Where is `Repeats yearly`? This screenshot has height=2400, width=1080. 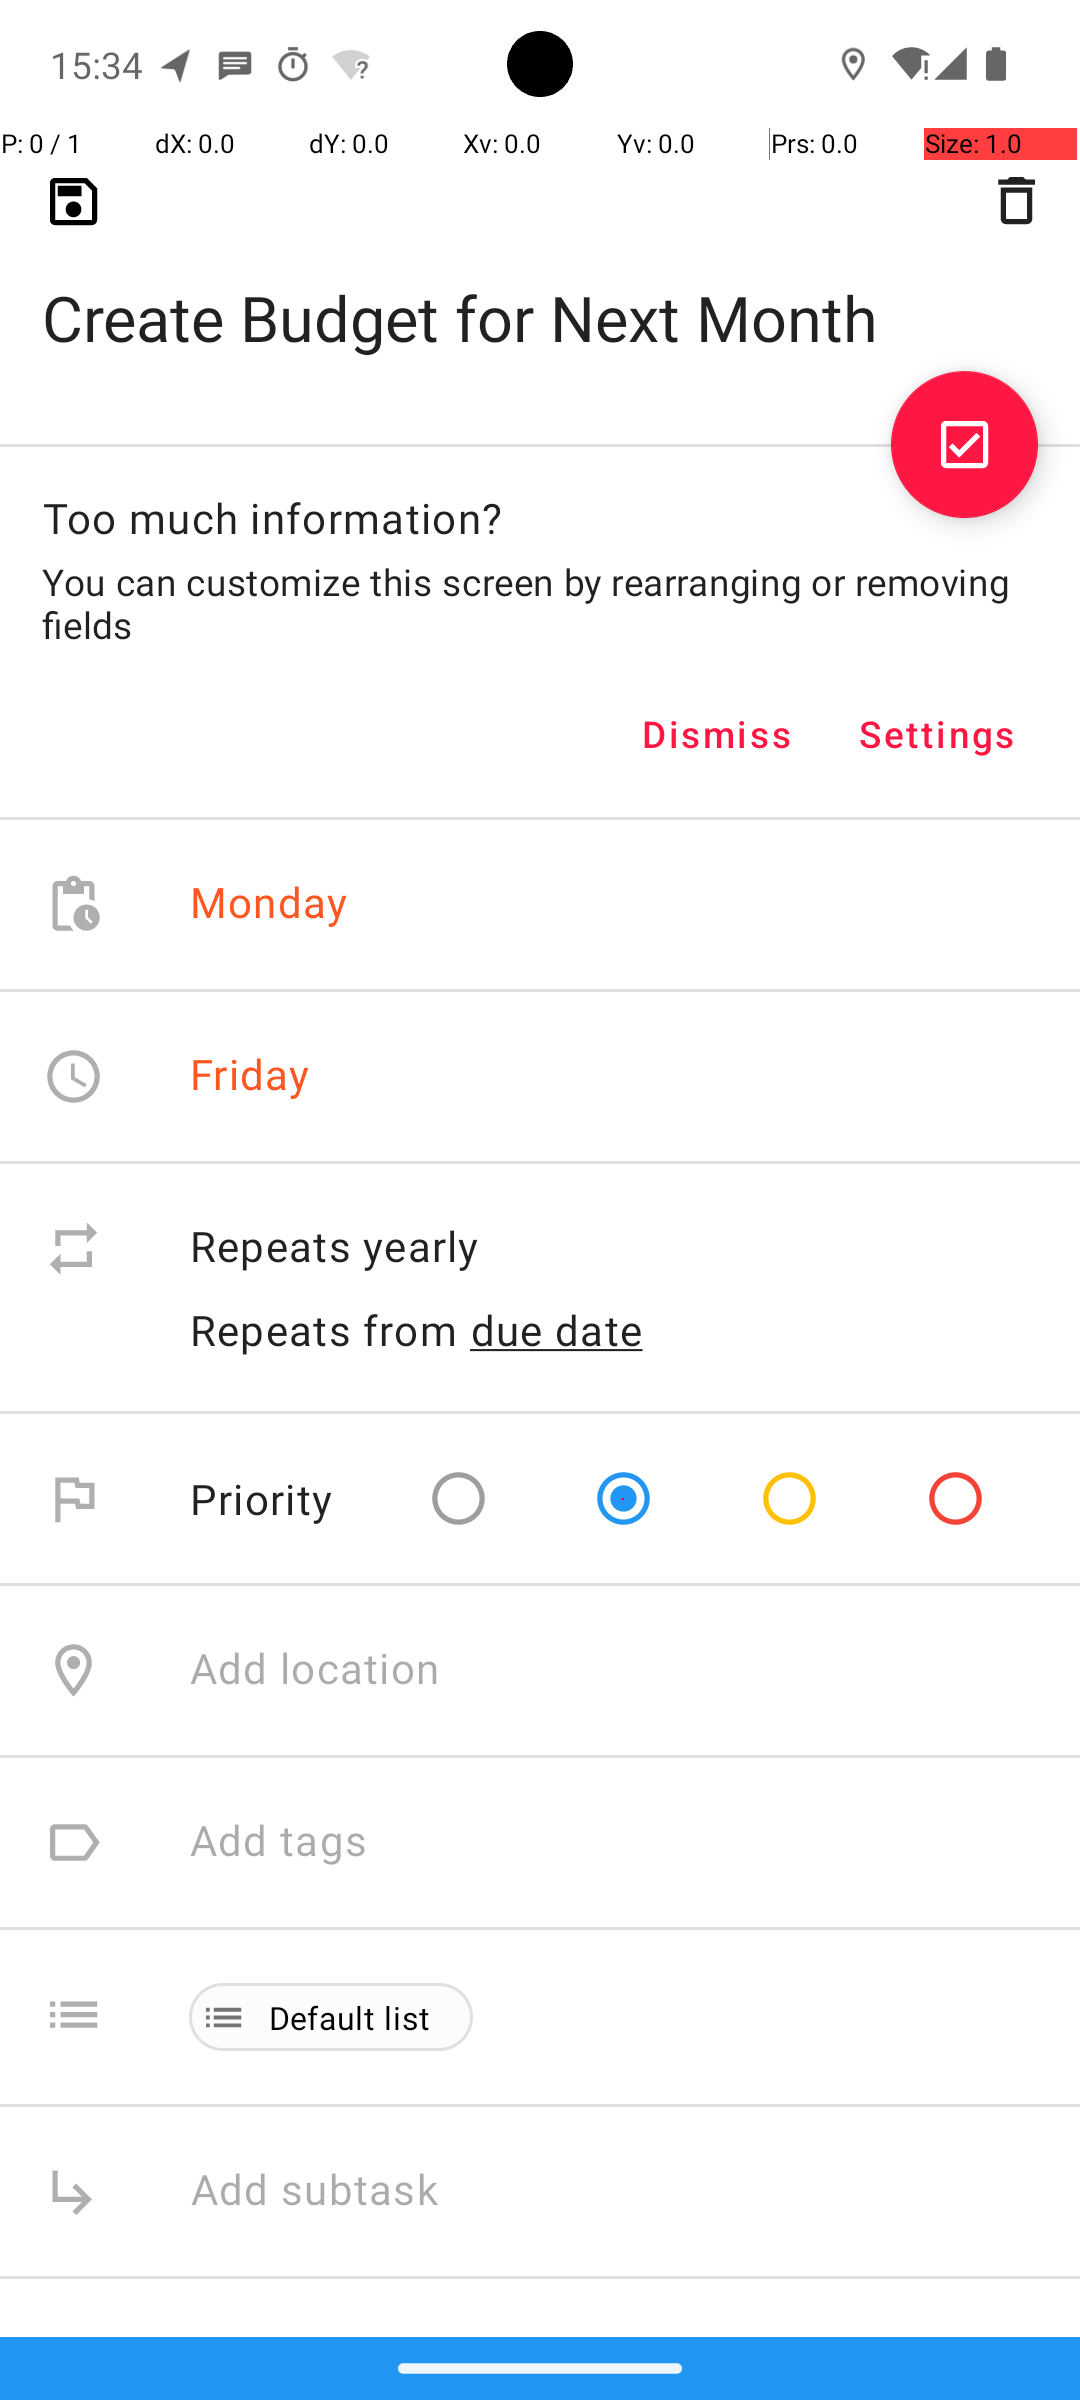
Repeats yearly is located at coordinates (614, 1248).